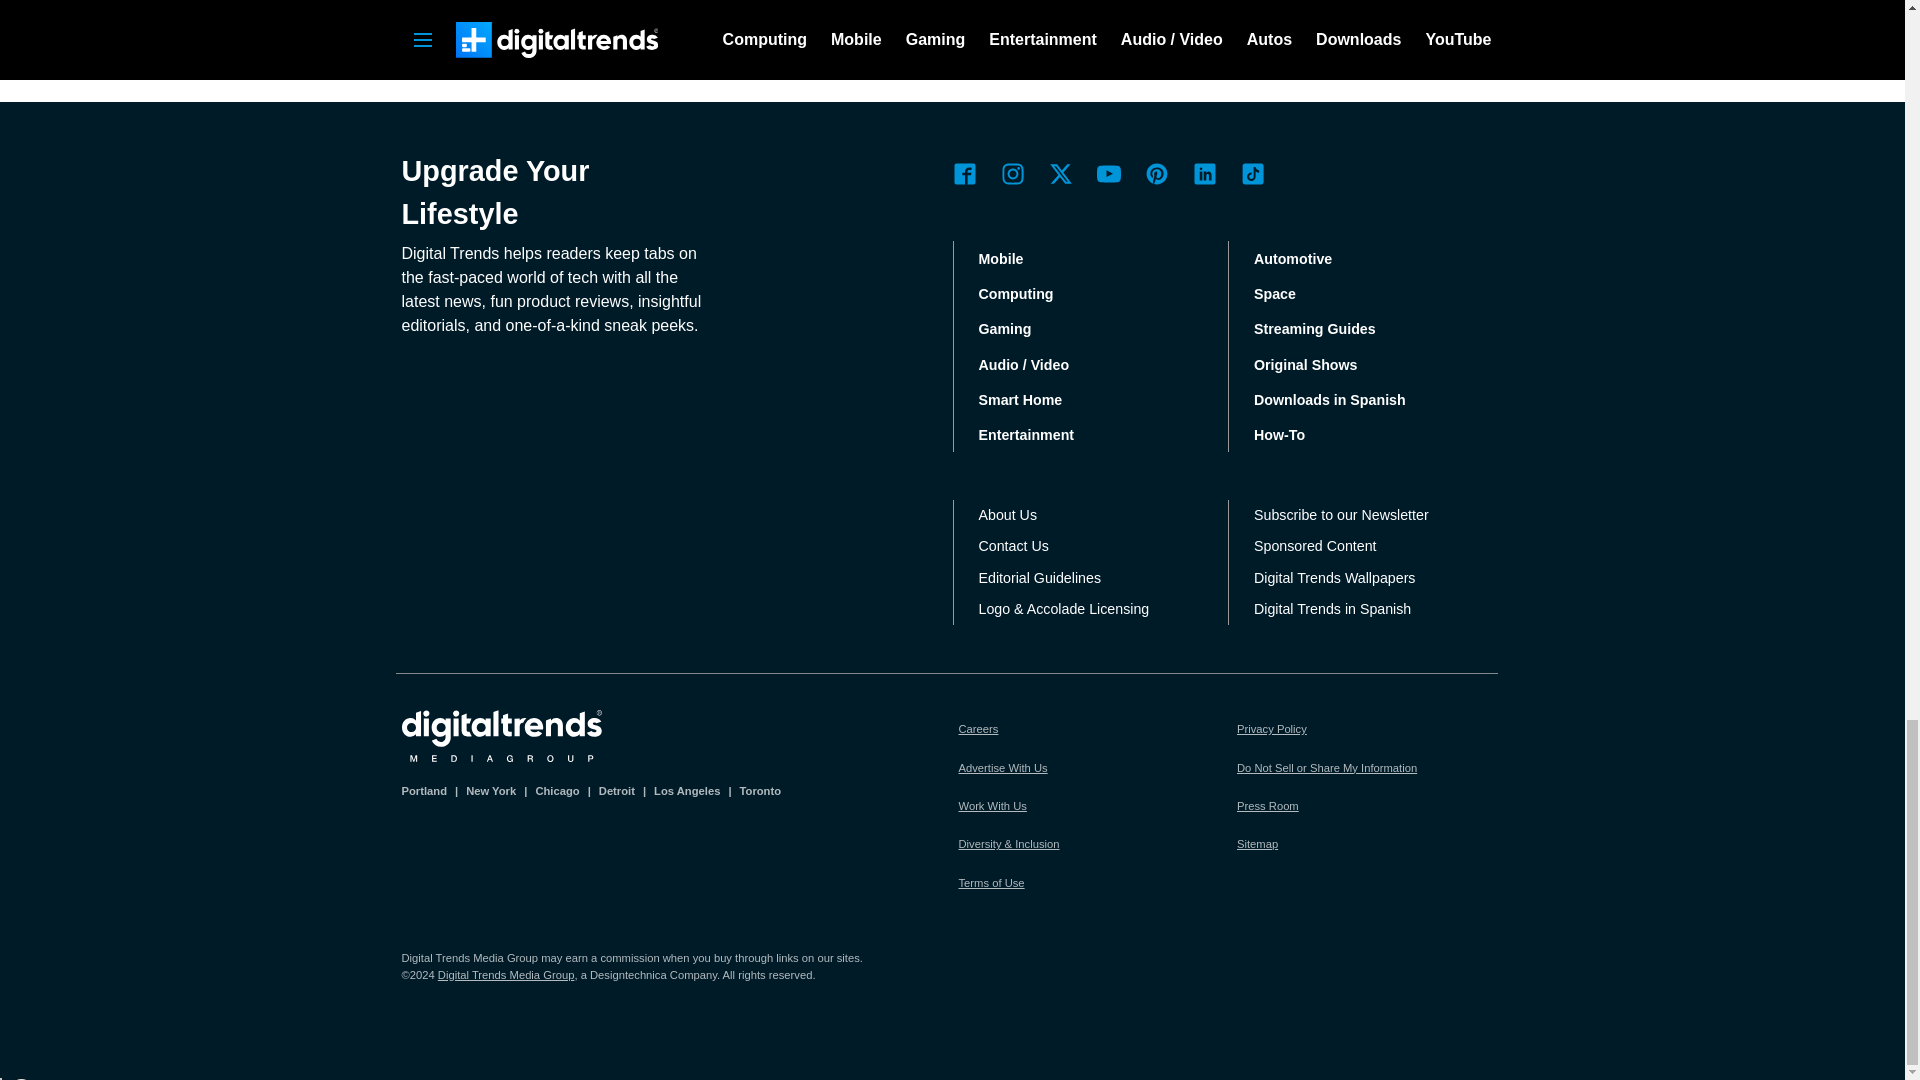 Image resolution: width=1920 pixels, height=1080 pixels. Describe the element at coordinates (502, 736) in the screenshot. I see `Digital Trends Media Group` at that location.